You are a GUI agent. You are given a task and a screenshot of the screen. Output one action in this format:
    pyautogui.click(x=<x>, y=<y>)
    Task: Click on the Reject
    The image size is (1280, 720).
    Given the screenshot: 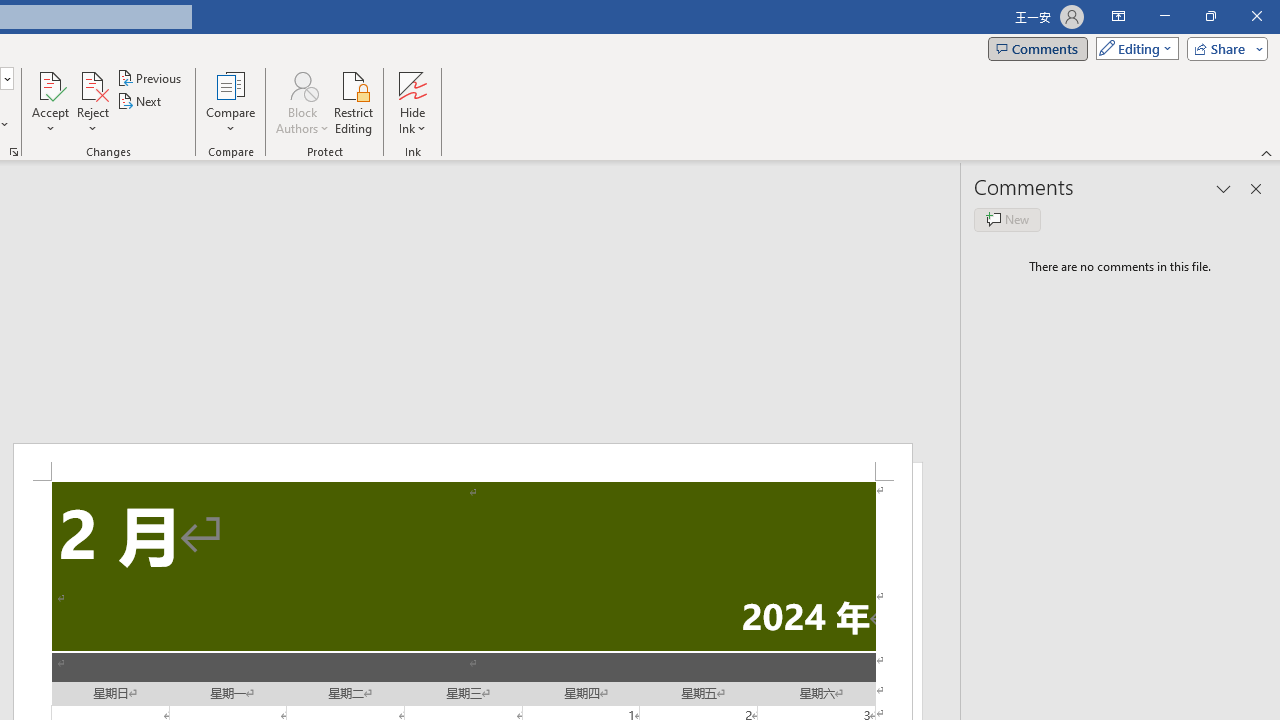 What is the action you would take?
    pyautogui.click(x=92, y=102)
    